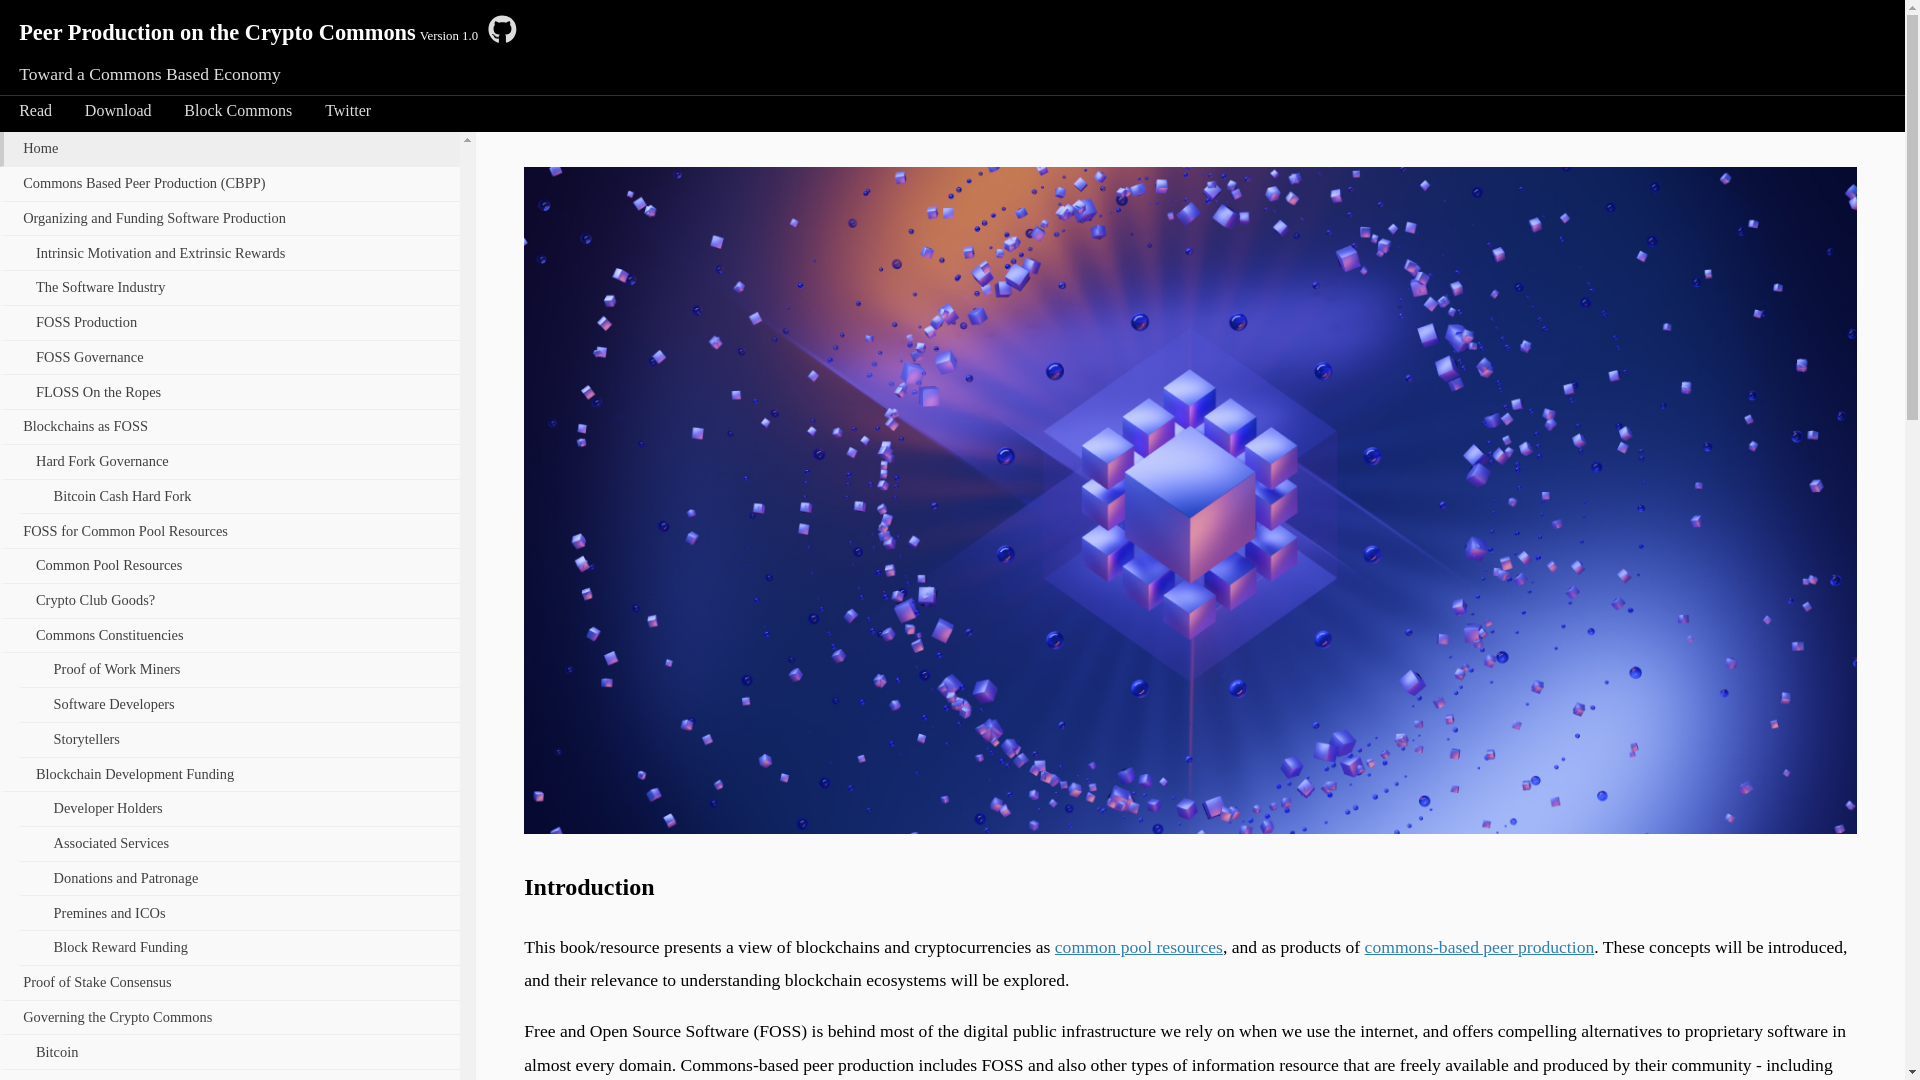 This screenshot has width=1920, height=1080. I want to click on Crypto Club Goods?, so click(230, 602).